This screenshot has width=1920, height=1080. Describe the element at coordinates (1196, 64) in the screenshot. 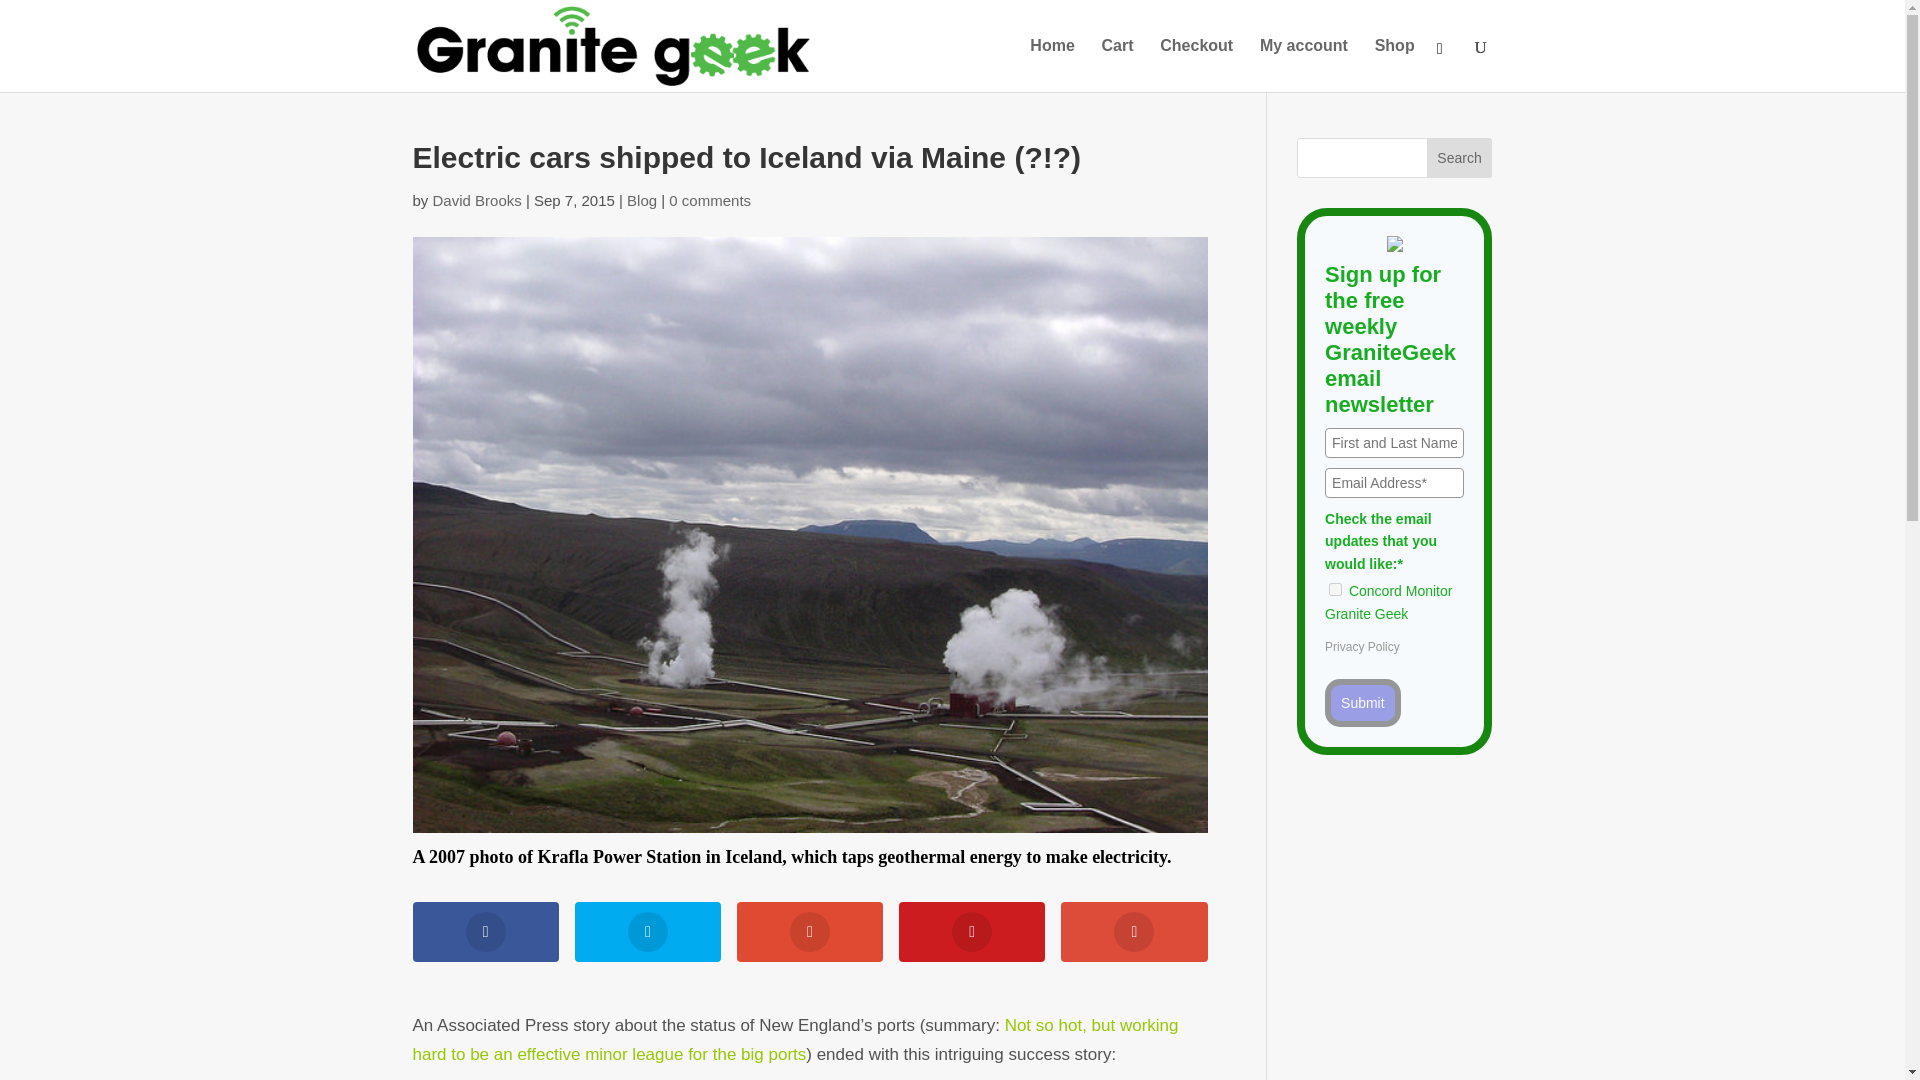

I see `Checkout` at that location.